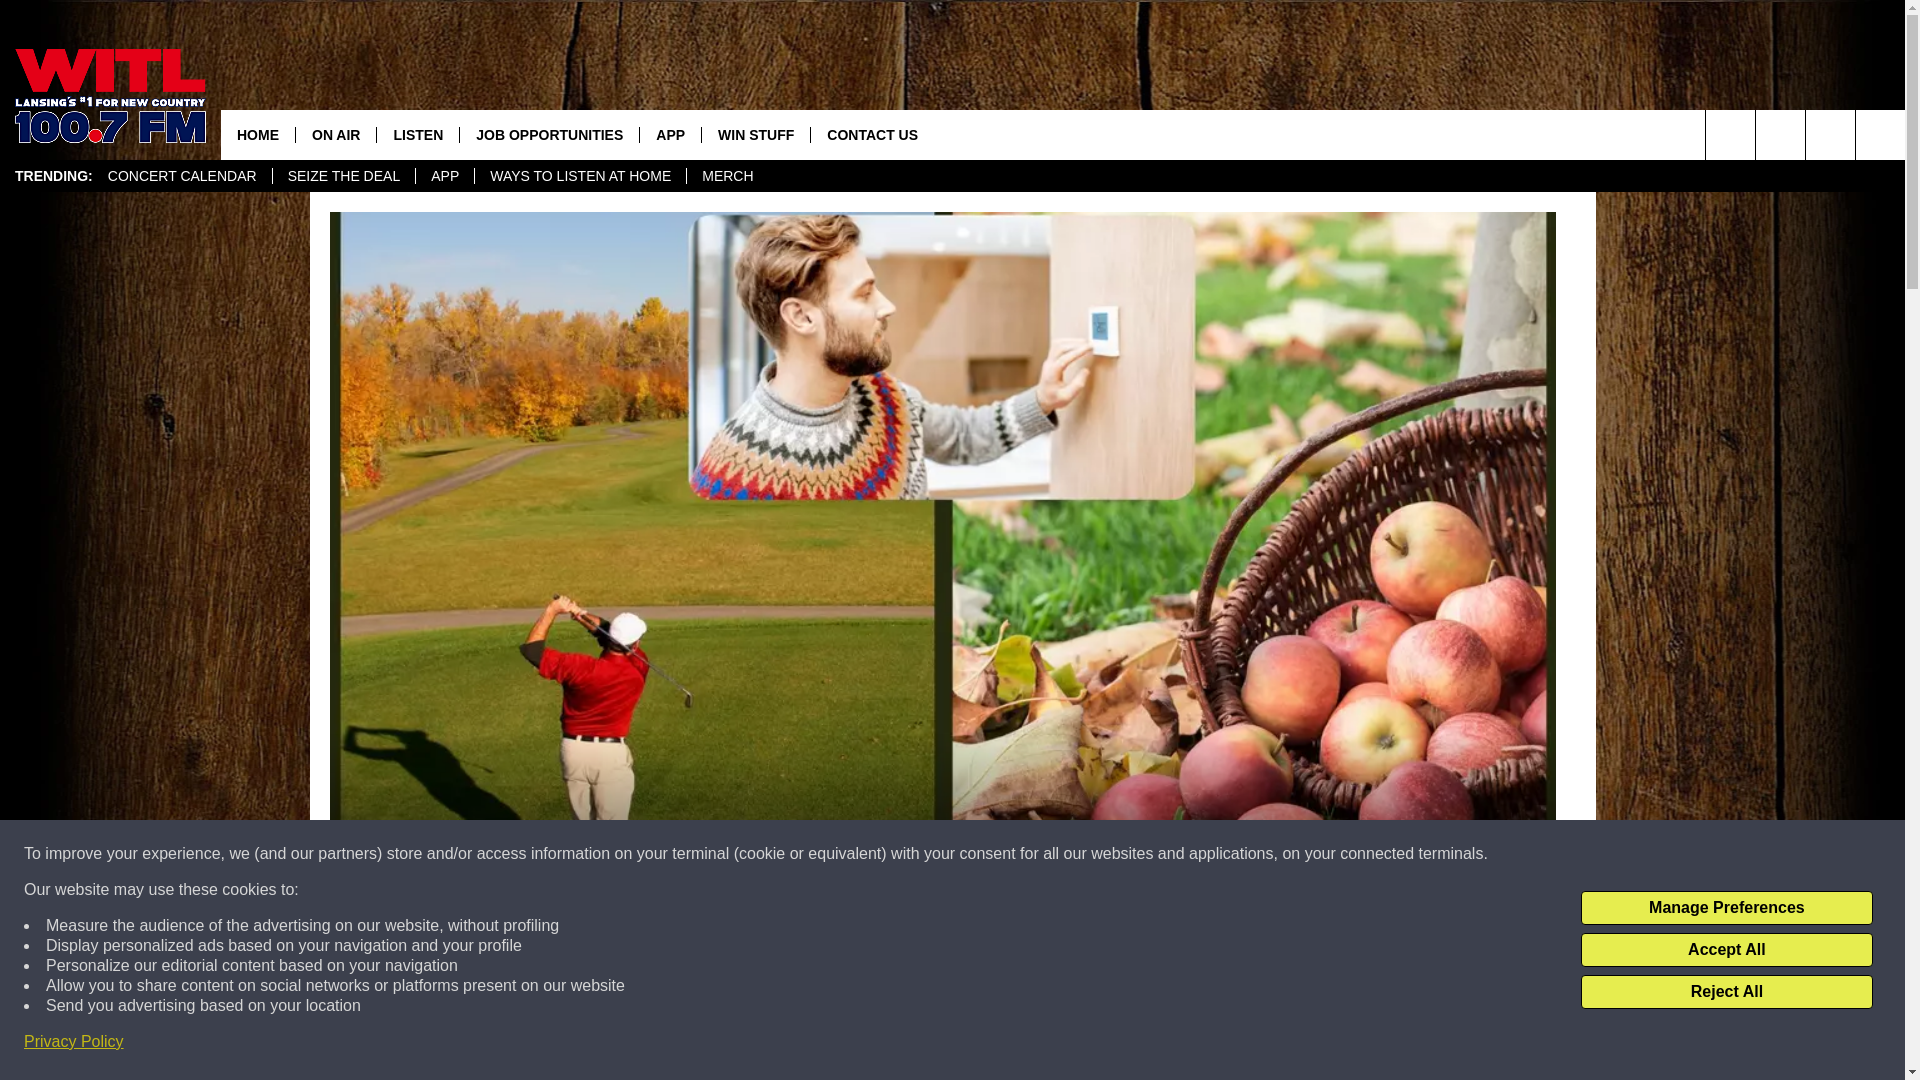 This screenshot has width=1920, height=1080. What do you see at coordinates (336, 134) in the screenshot?
I see `ON AIR` at bounding box center [336, 134].